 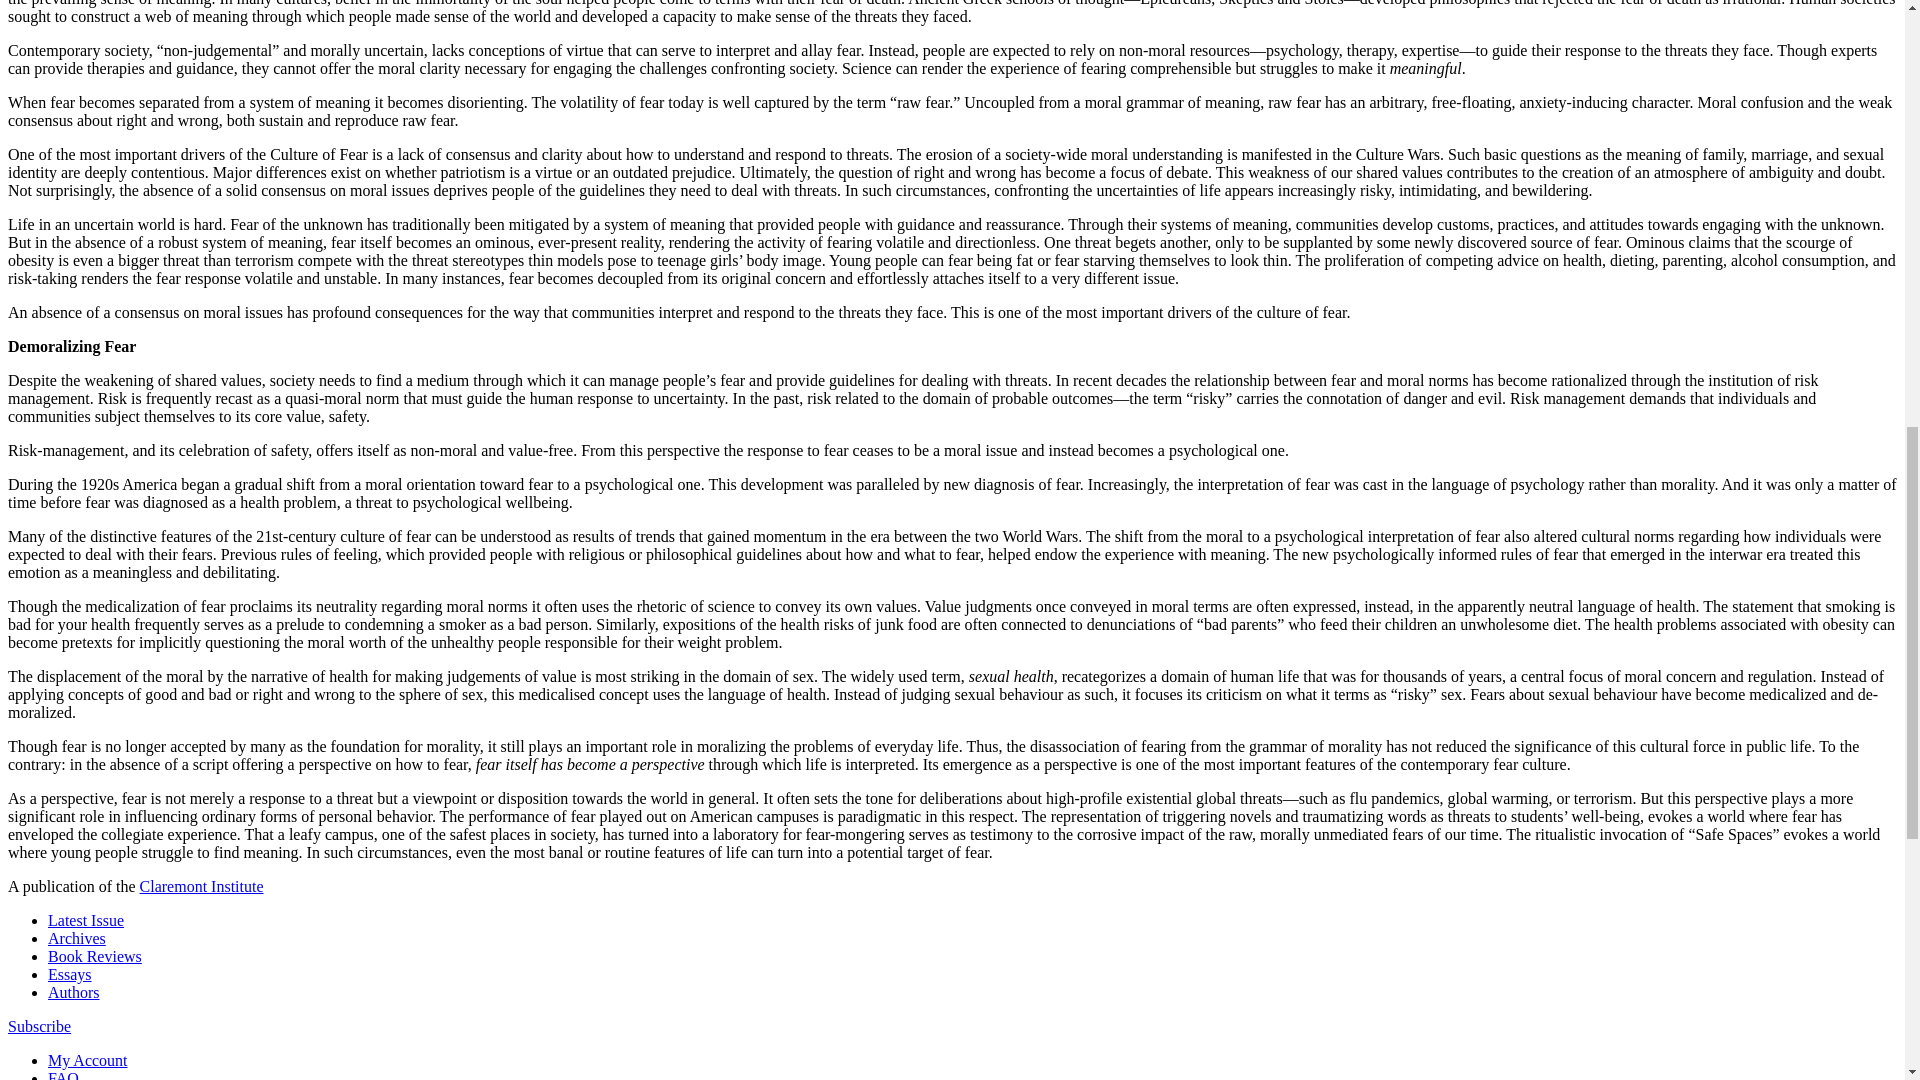 I want to click on Essays, so click(x=70, y=974).